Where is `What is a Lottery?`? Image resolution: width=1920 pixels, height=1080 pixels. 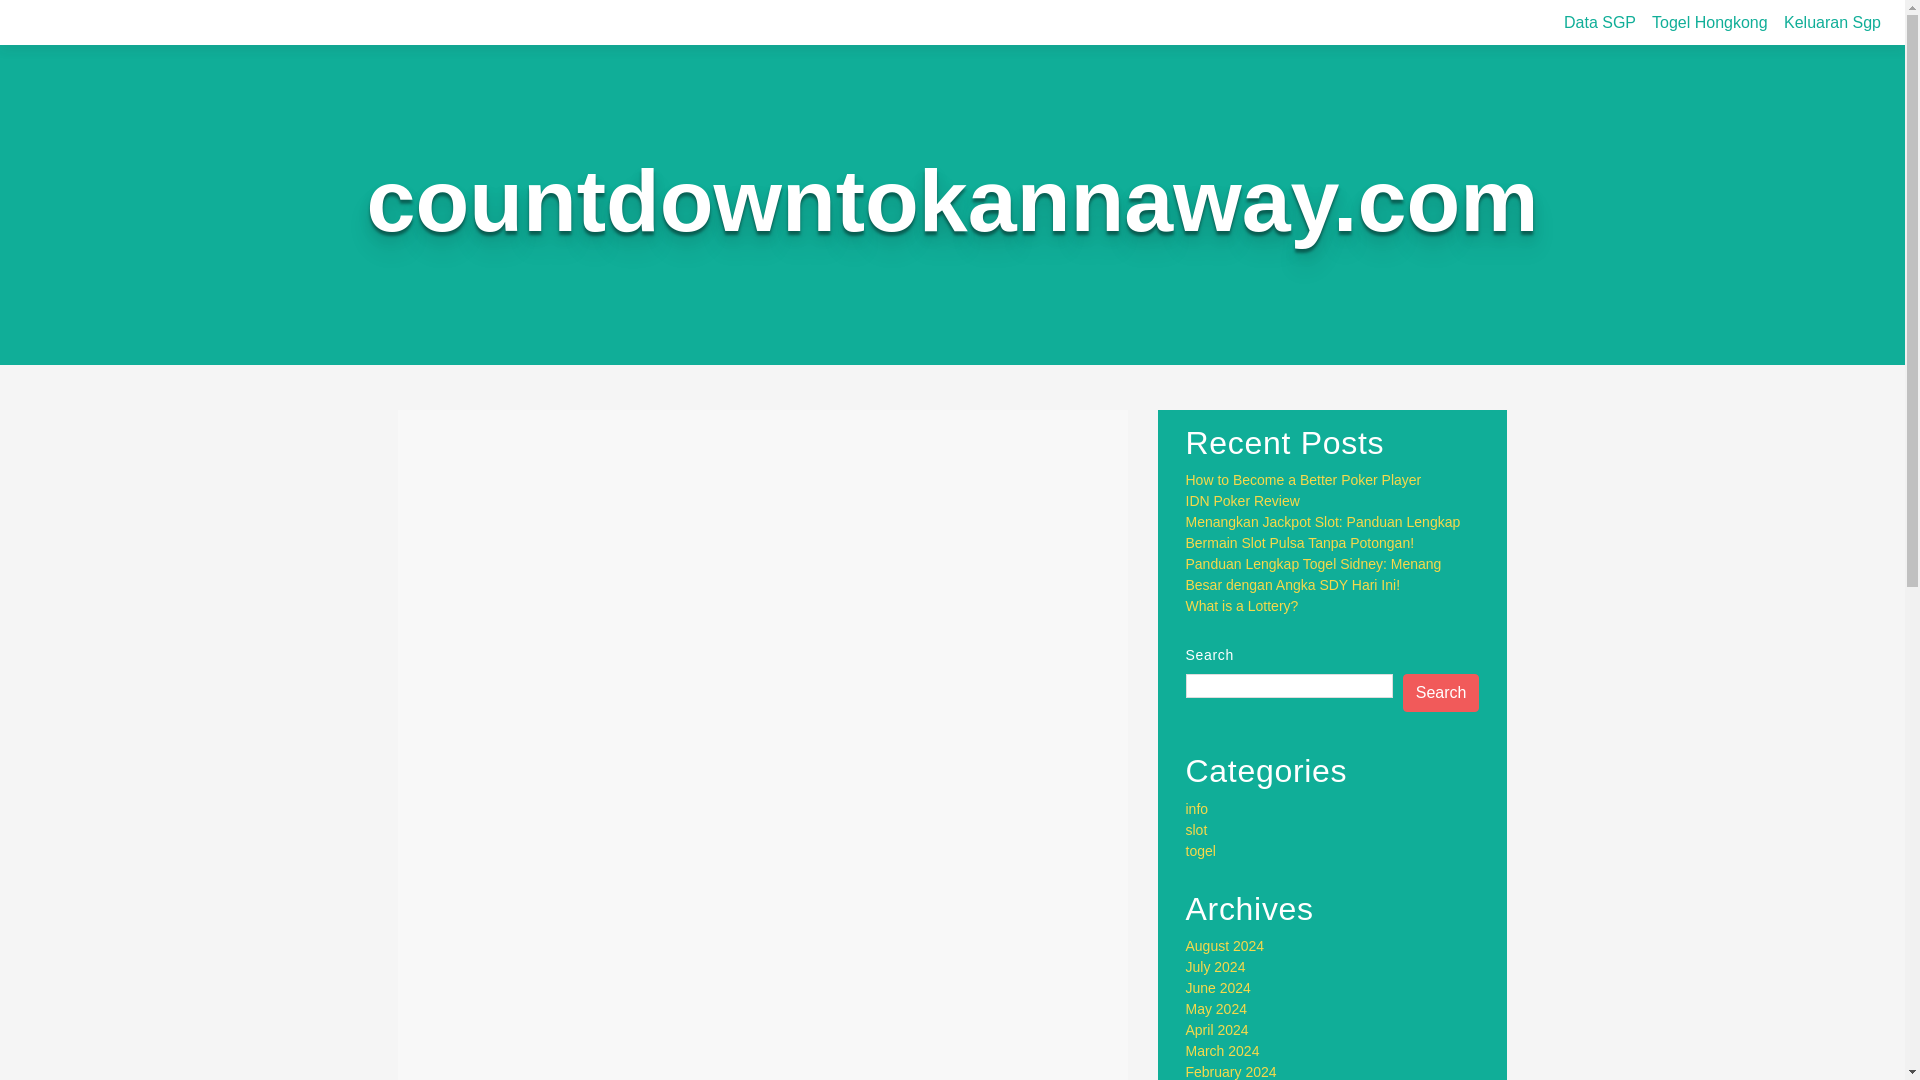
What is a Lottery? is located at coordinates (1242, 606).